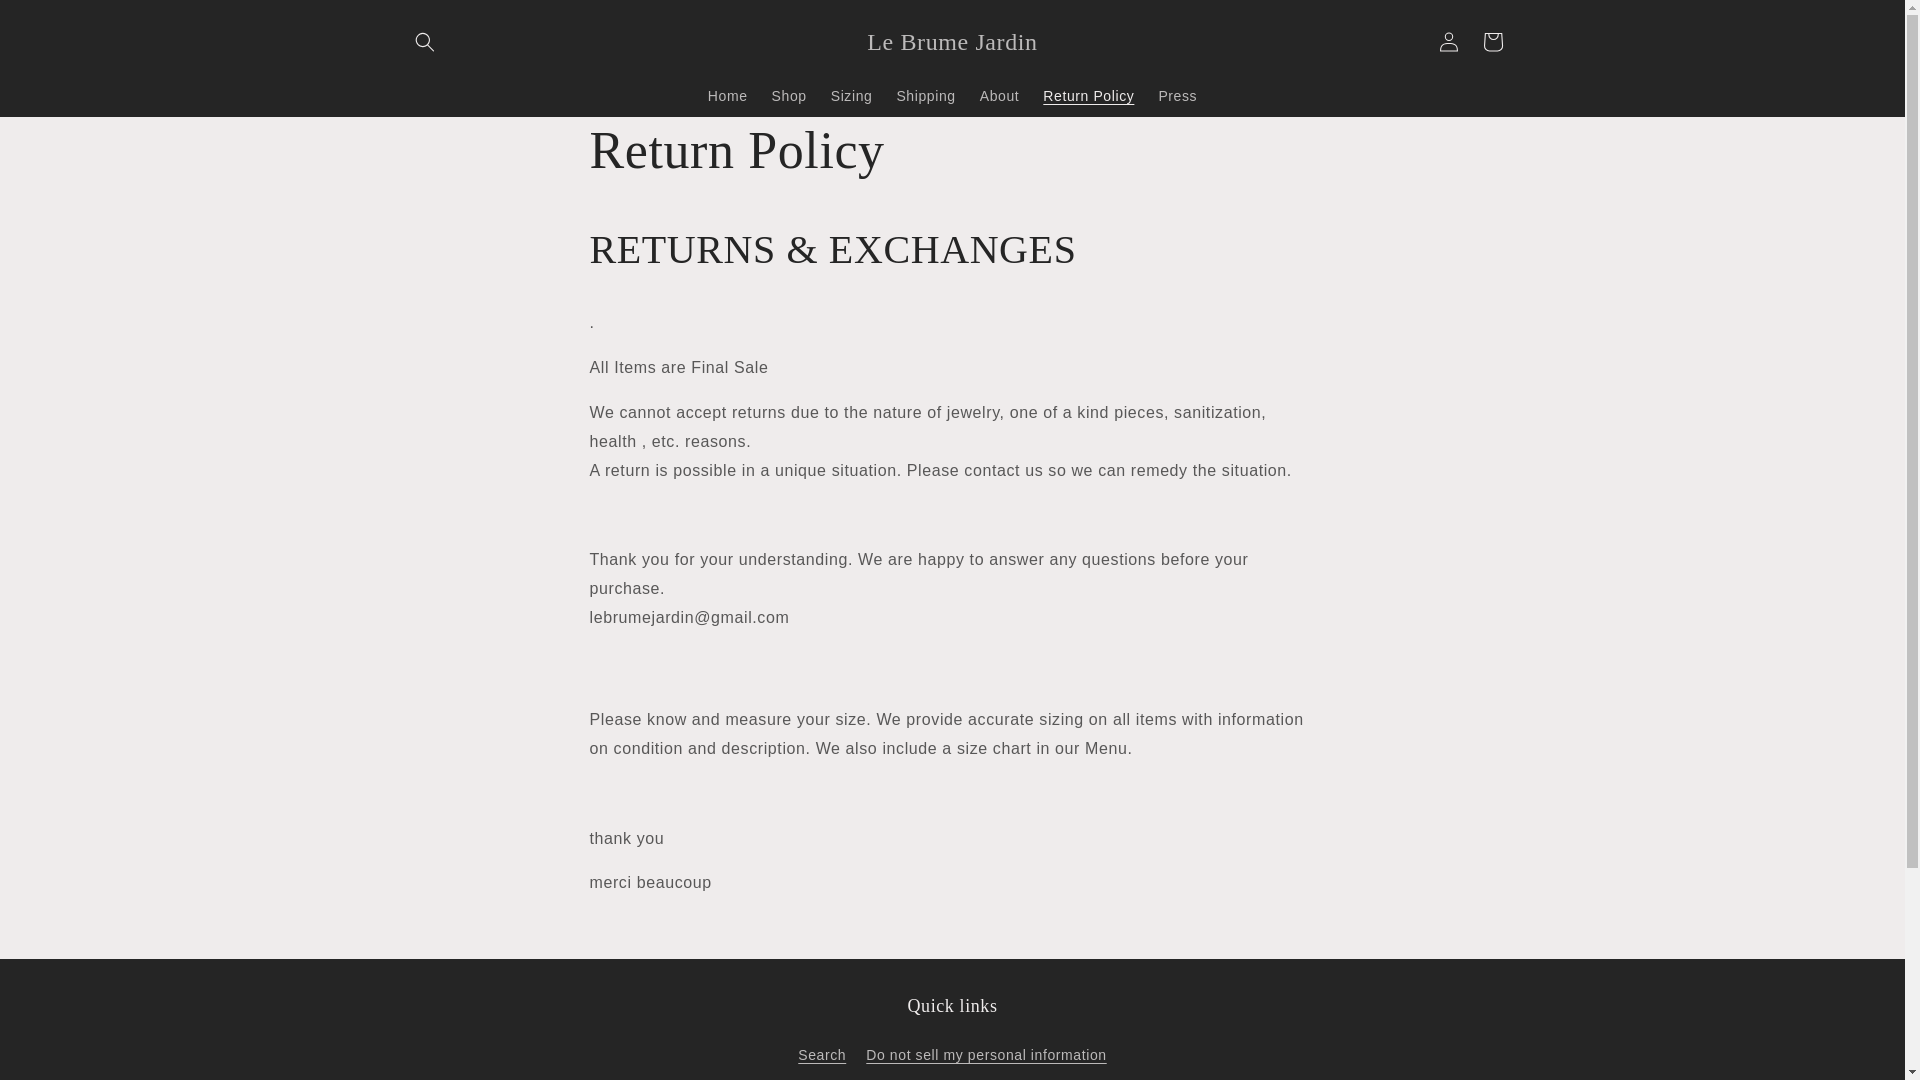 The image size is (1920, 1080). I want to click on Press, so click(1178, 94).